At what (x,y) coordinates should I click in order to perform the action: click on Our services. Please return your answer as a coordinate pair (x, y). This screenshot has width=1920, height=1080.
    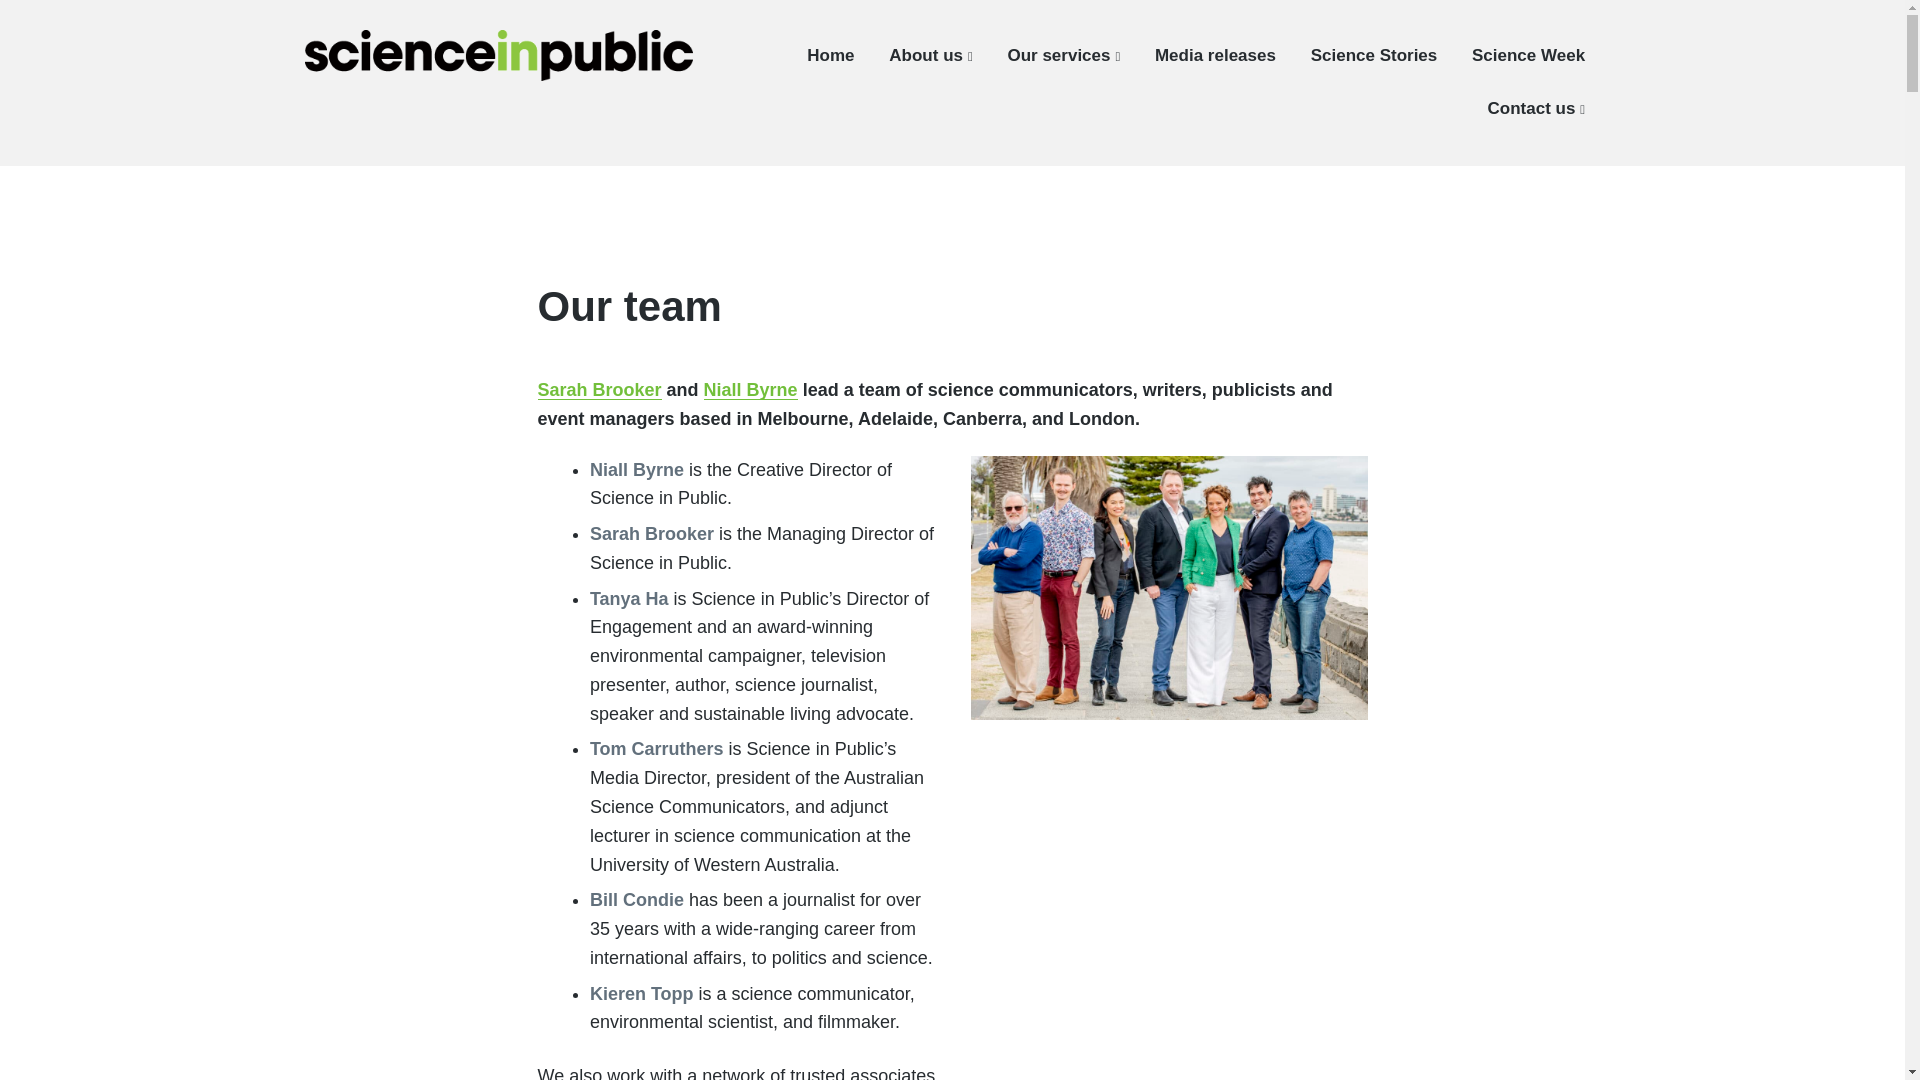
    Looking at the image, I should click on (1062, 56).